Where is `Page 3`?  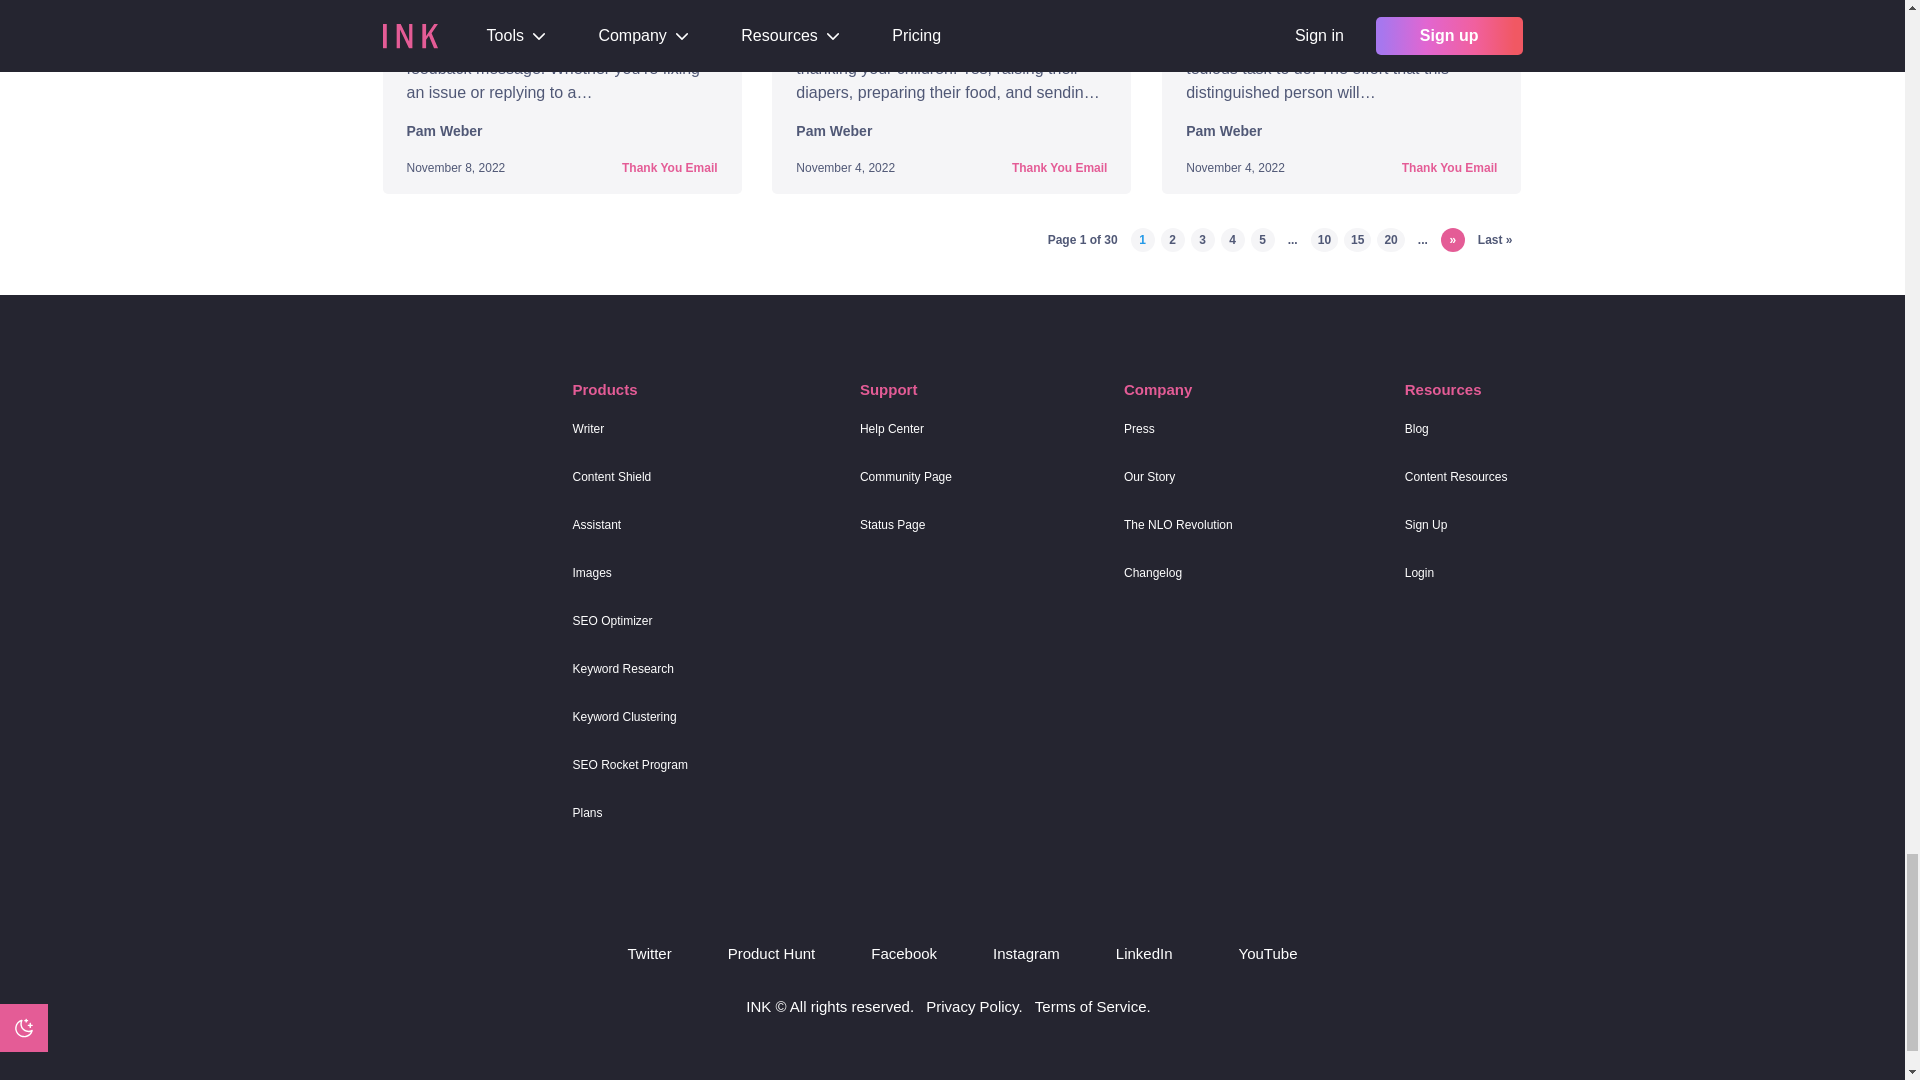
Page 3 is located at coordinates (1202, 239).